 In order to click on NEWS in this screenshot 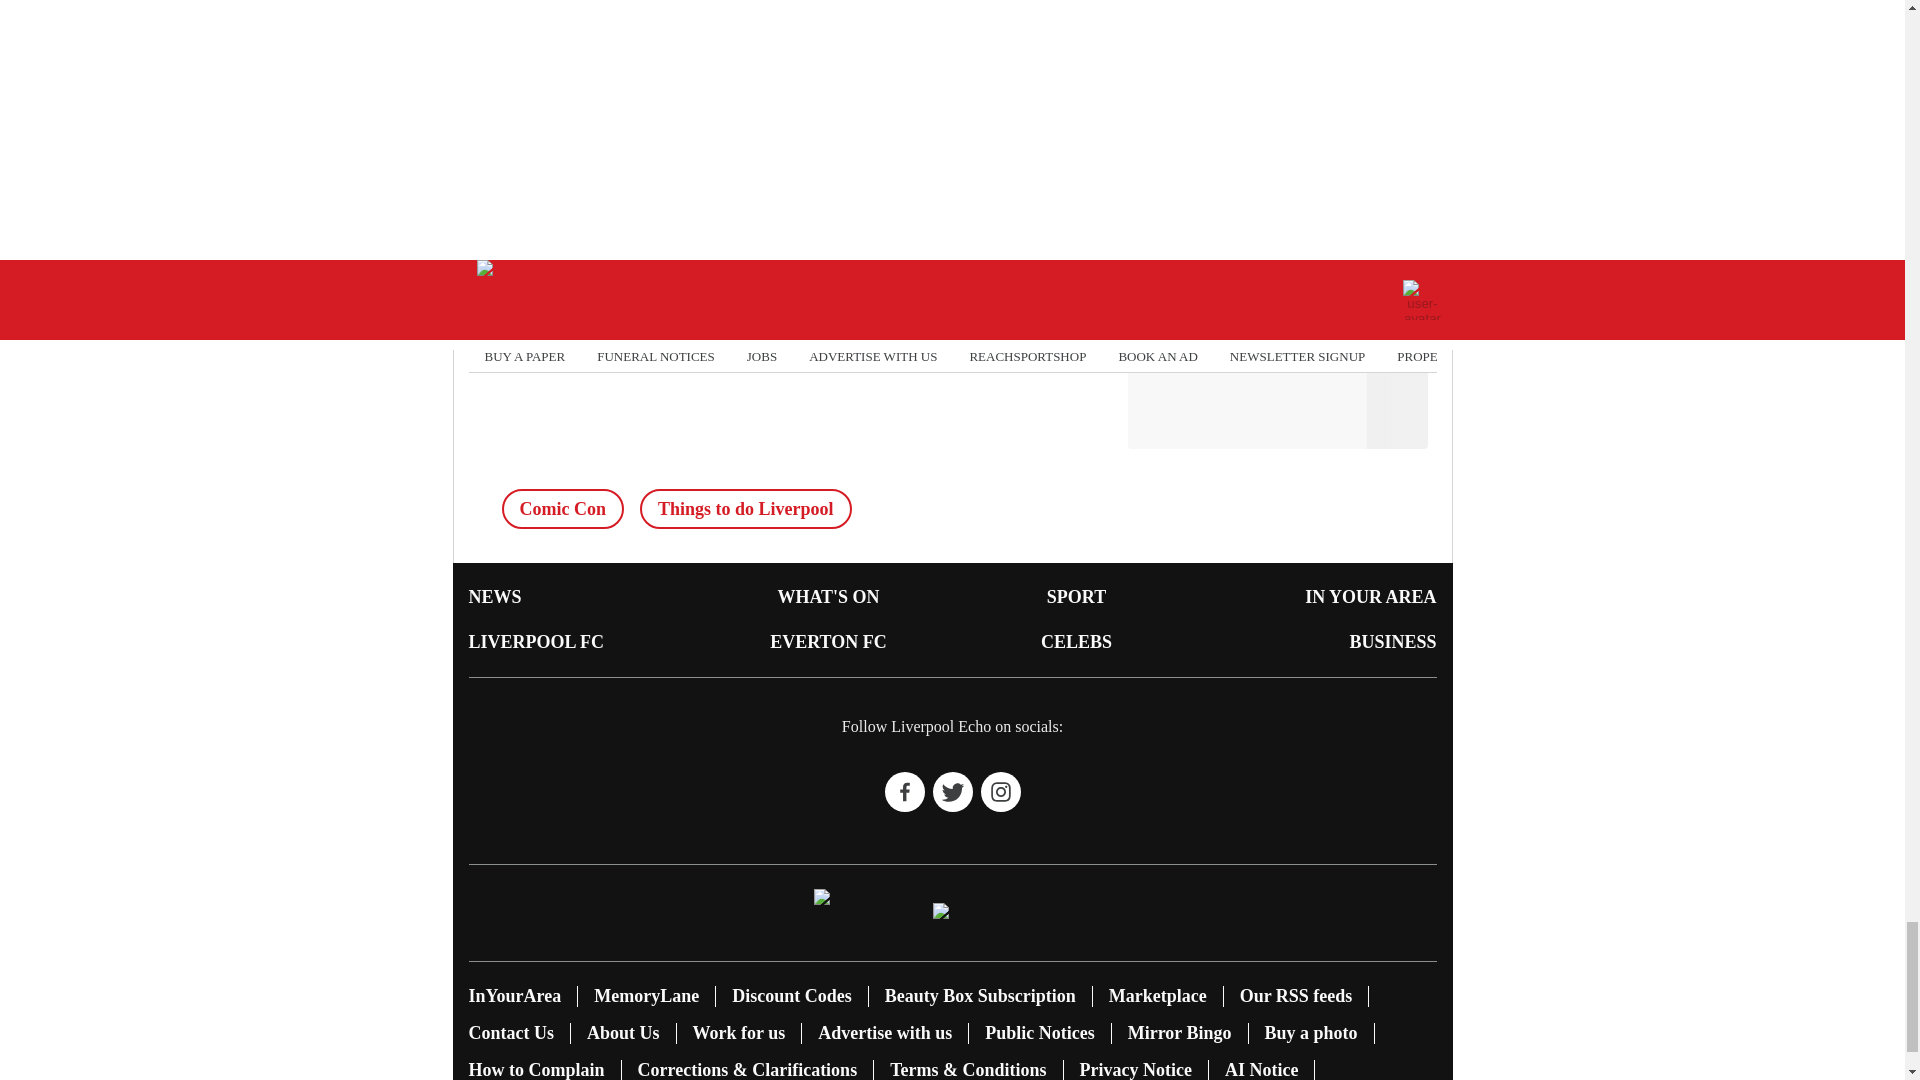, I will do `click(494, 596)`.